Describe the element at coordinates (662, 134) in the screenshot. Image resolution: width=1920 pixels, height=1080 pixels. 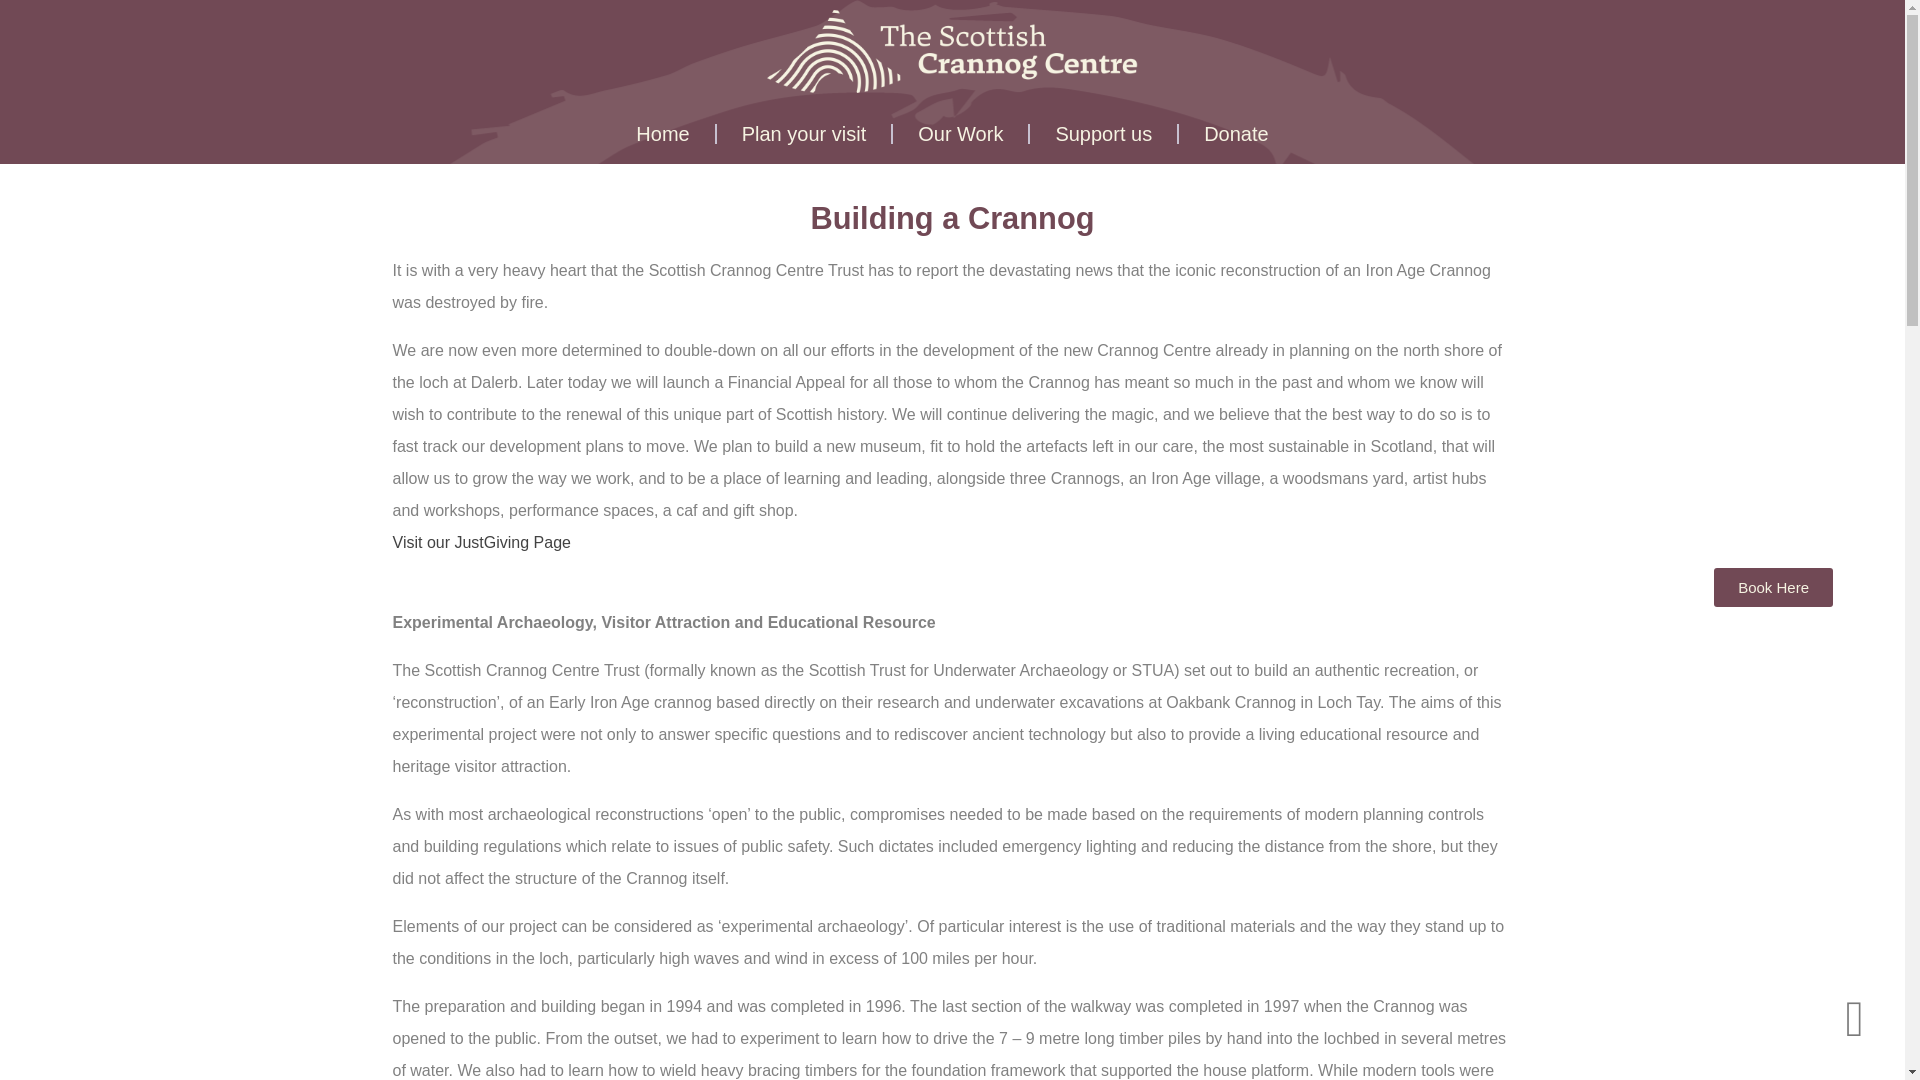
I see `Home` at that location.